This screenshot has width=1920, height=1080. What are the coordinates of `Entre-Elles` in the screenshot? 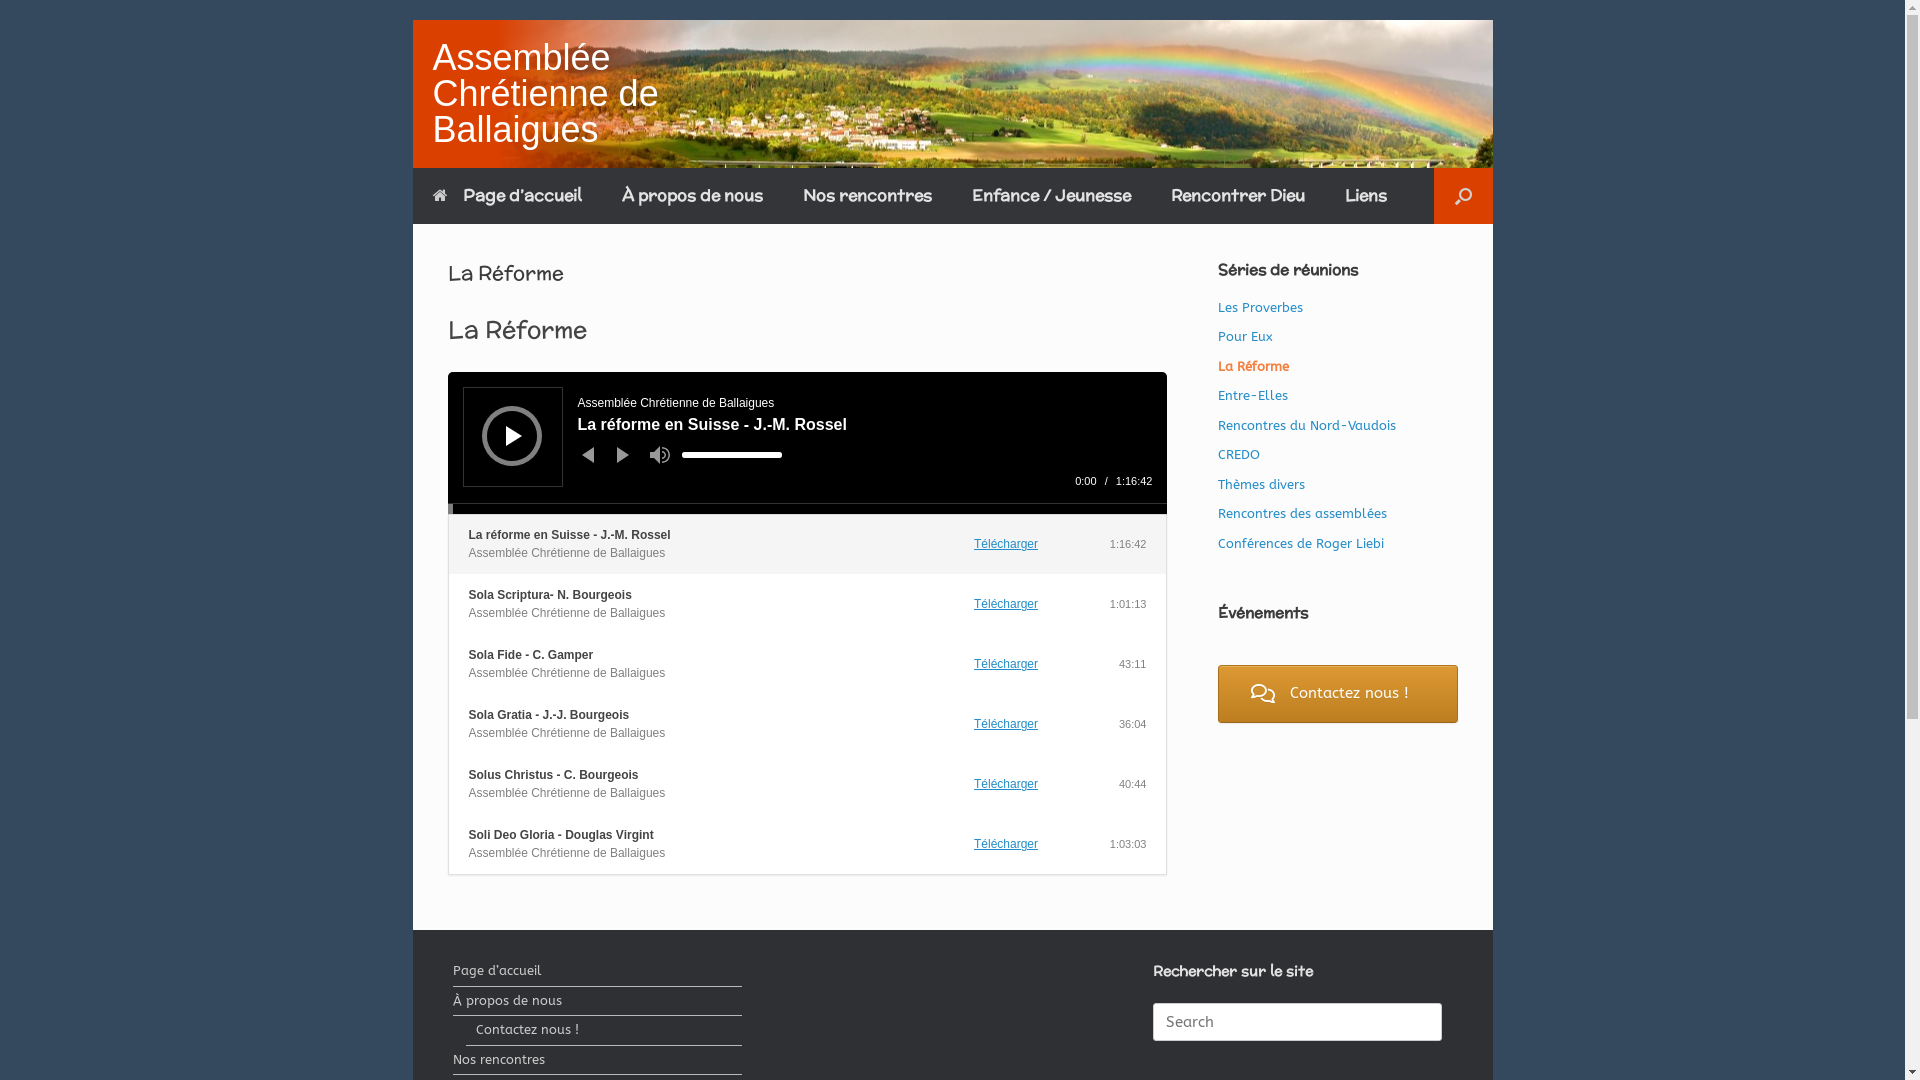 It's located at (1253, 396).